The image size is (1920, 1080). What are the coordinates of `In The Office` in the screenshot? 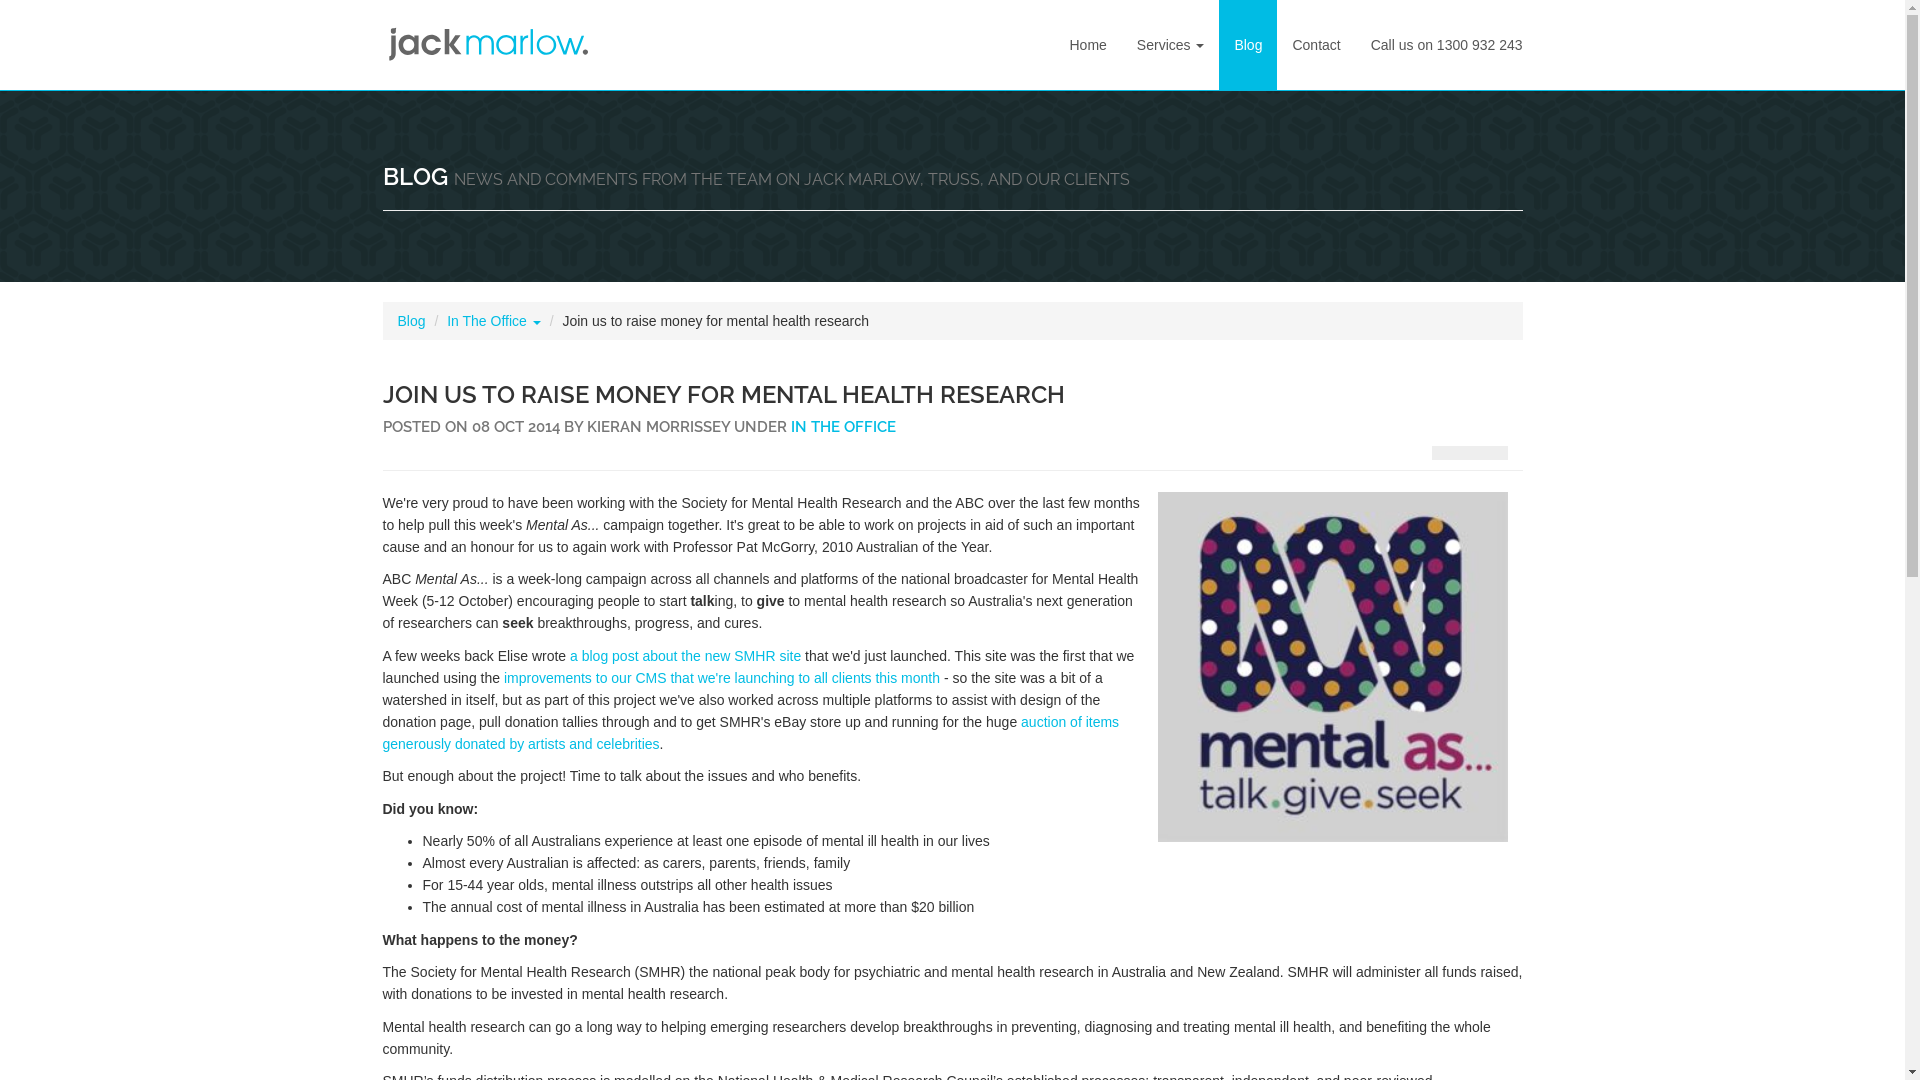 It's located at (494, 321).